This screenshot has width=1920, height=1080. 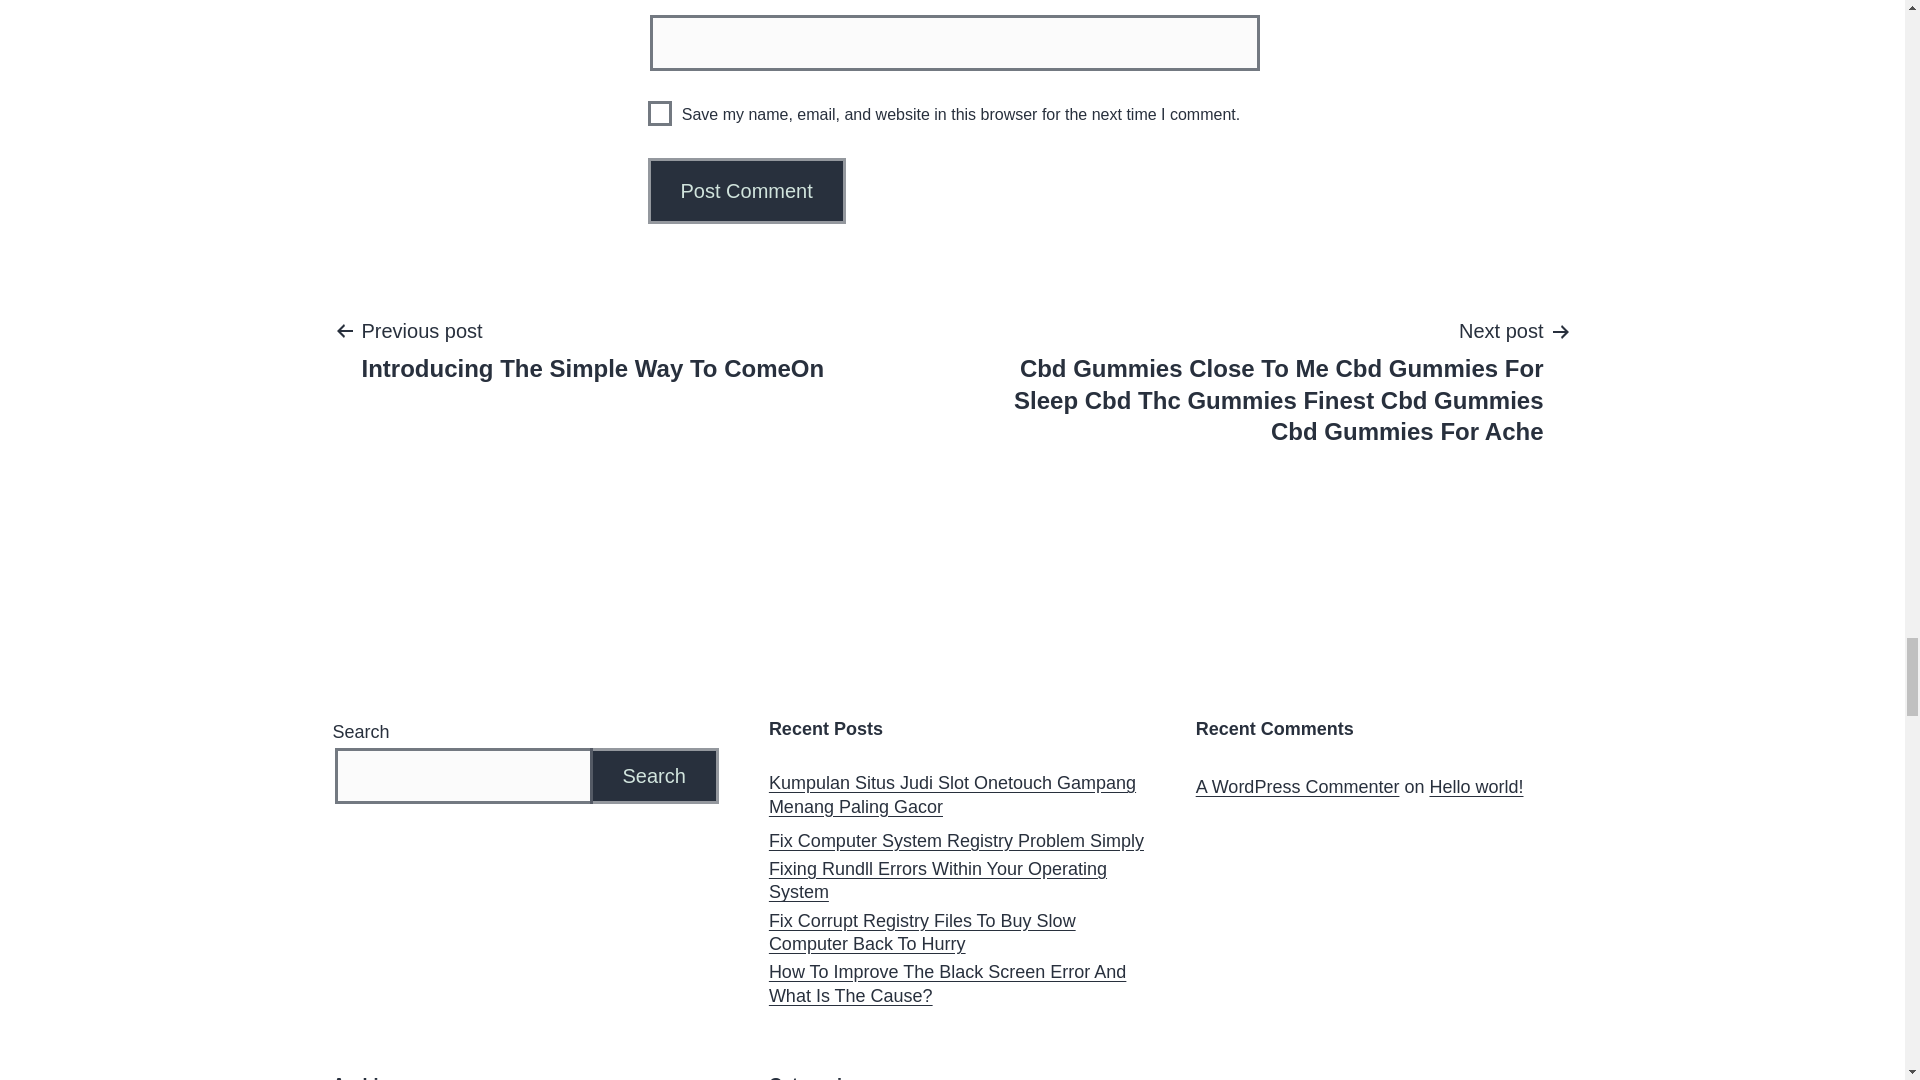 What do you see at coordinates (660, 114) in the screenshot?
I see `Post Comment` at bounding box center [660, 114].